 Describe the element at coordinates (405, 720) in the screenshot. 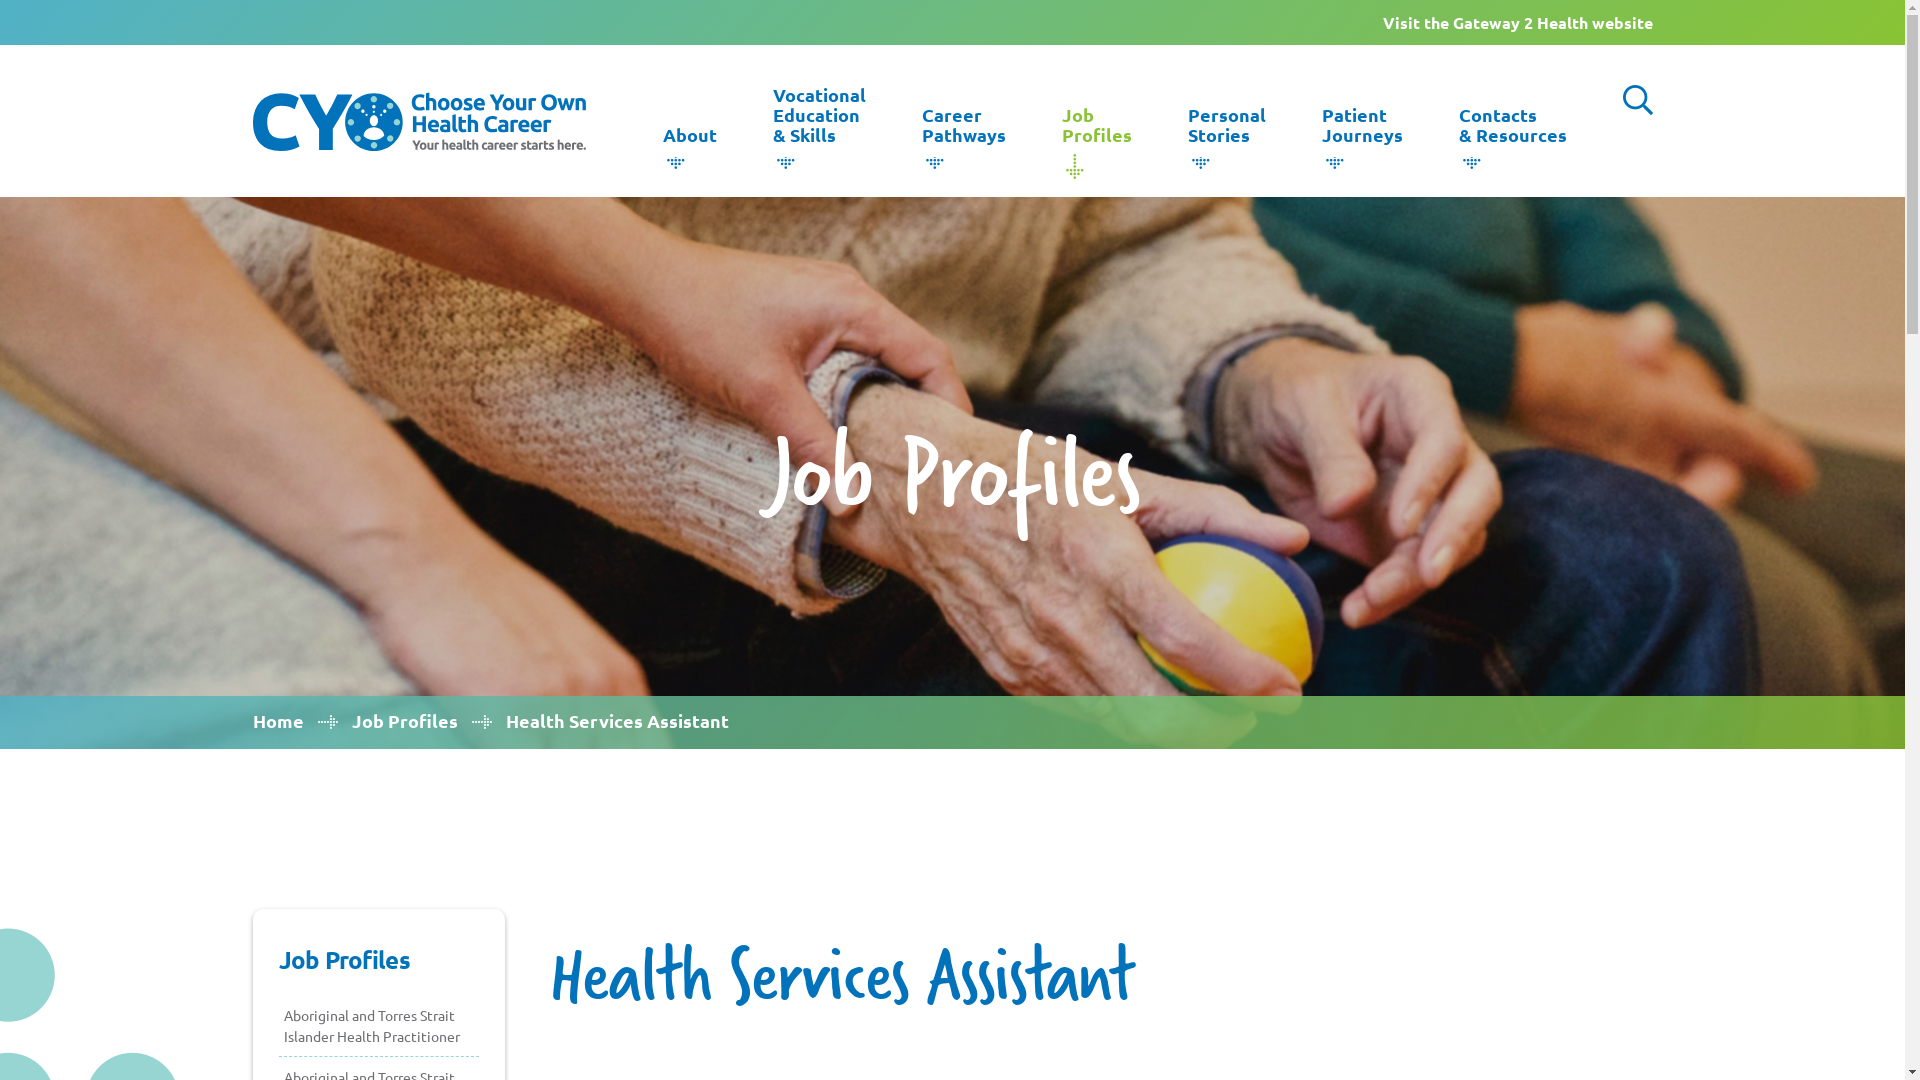

I see `Job Profiles` at that location.